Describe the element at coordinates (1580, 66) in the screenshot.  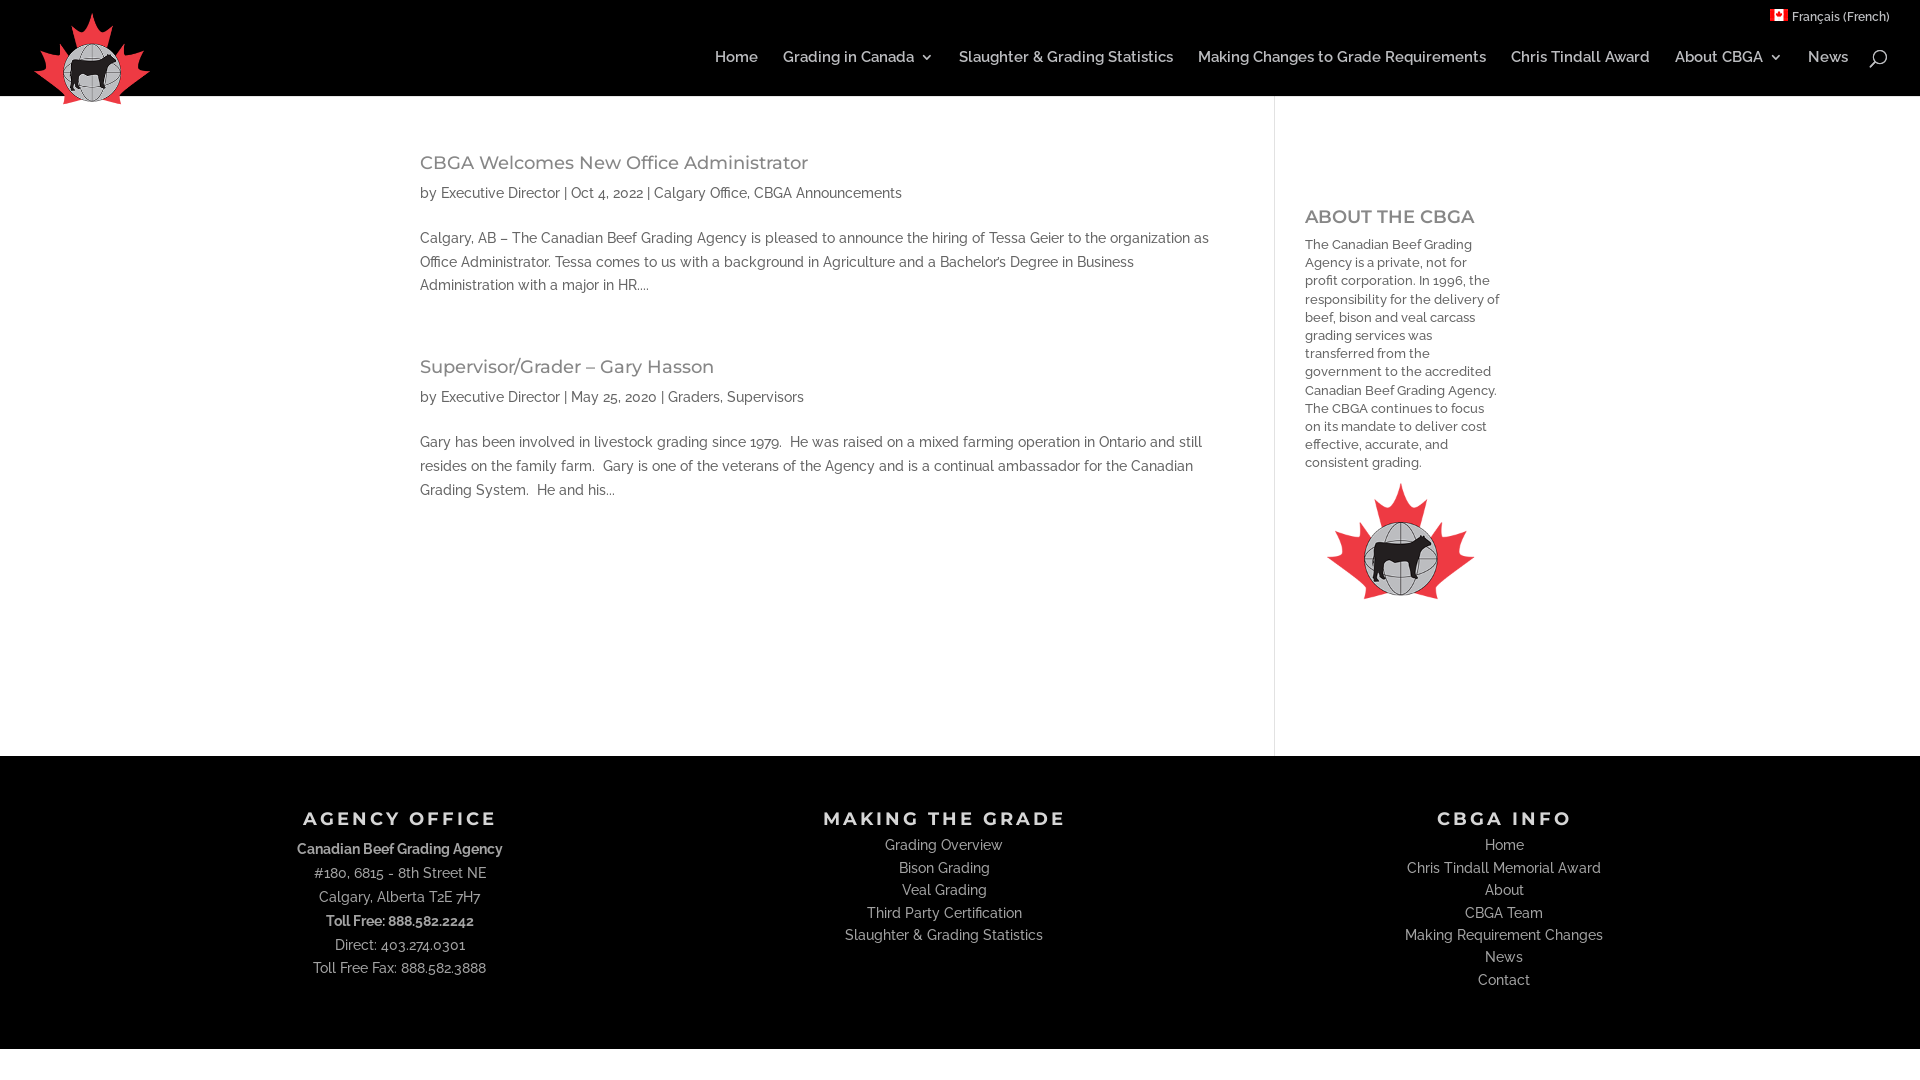
I see `Chris Tindall Award` at that location.